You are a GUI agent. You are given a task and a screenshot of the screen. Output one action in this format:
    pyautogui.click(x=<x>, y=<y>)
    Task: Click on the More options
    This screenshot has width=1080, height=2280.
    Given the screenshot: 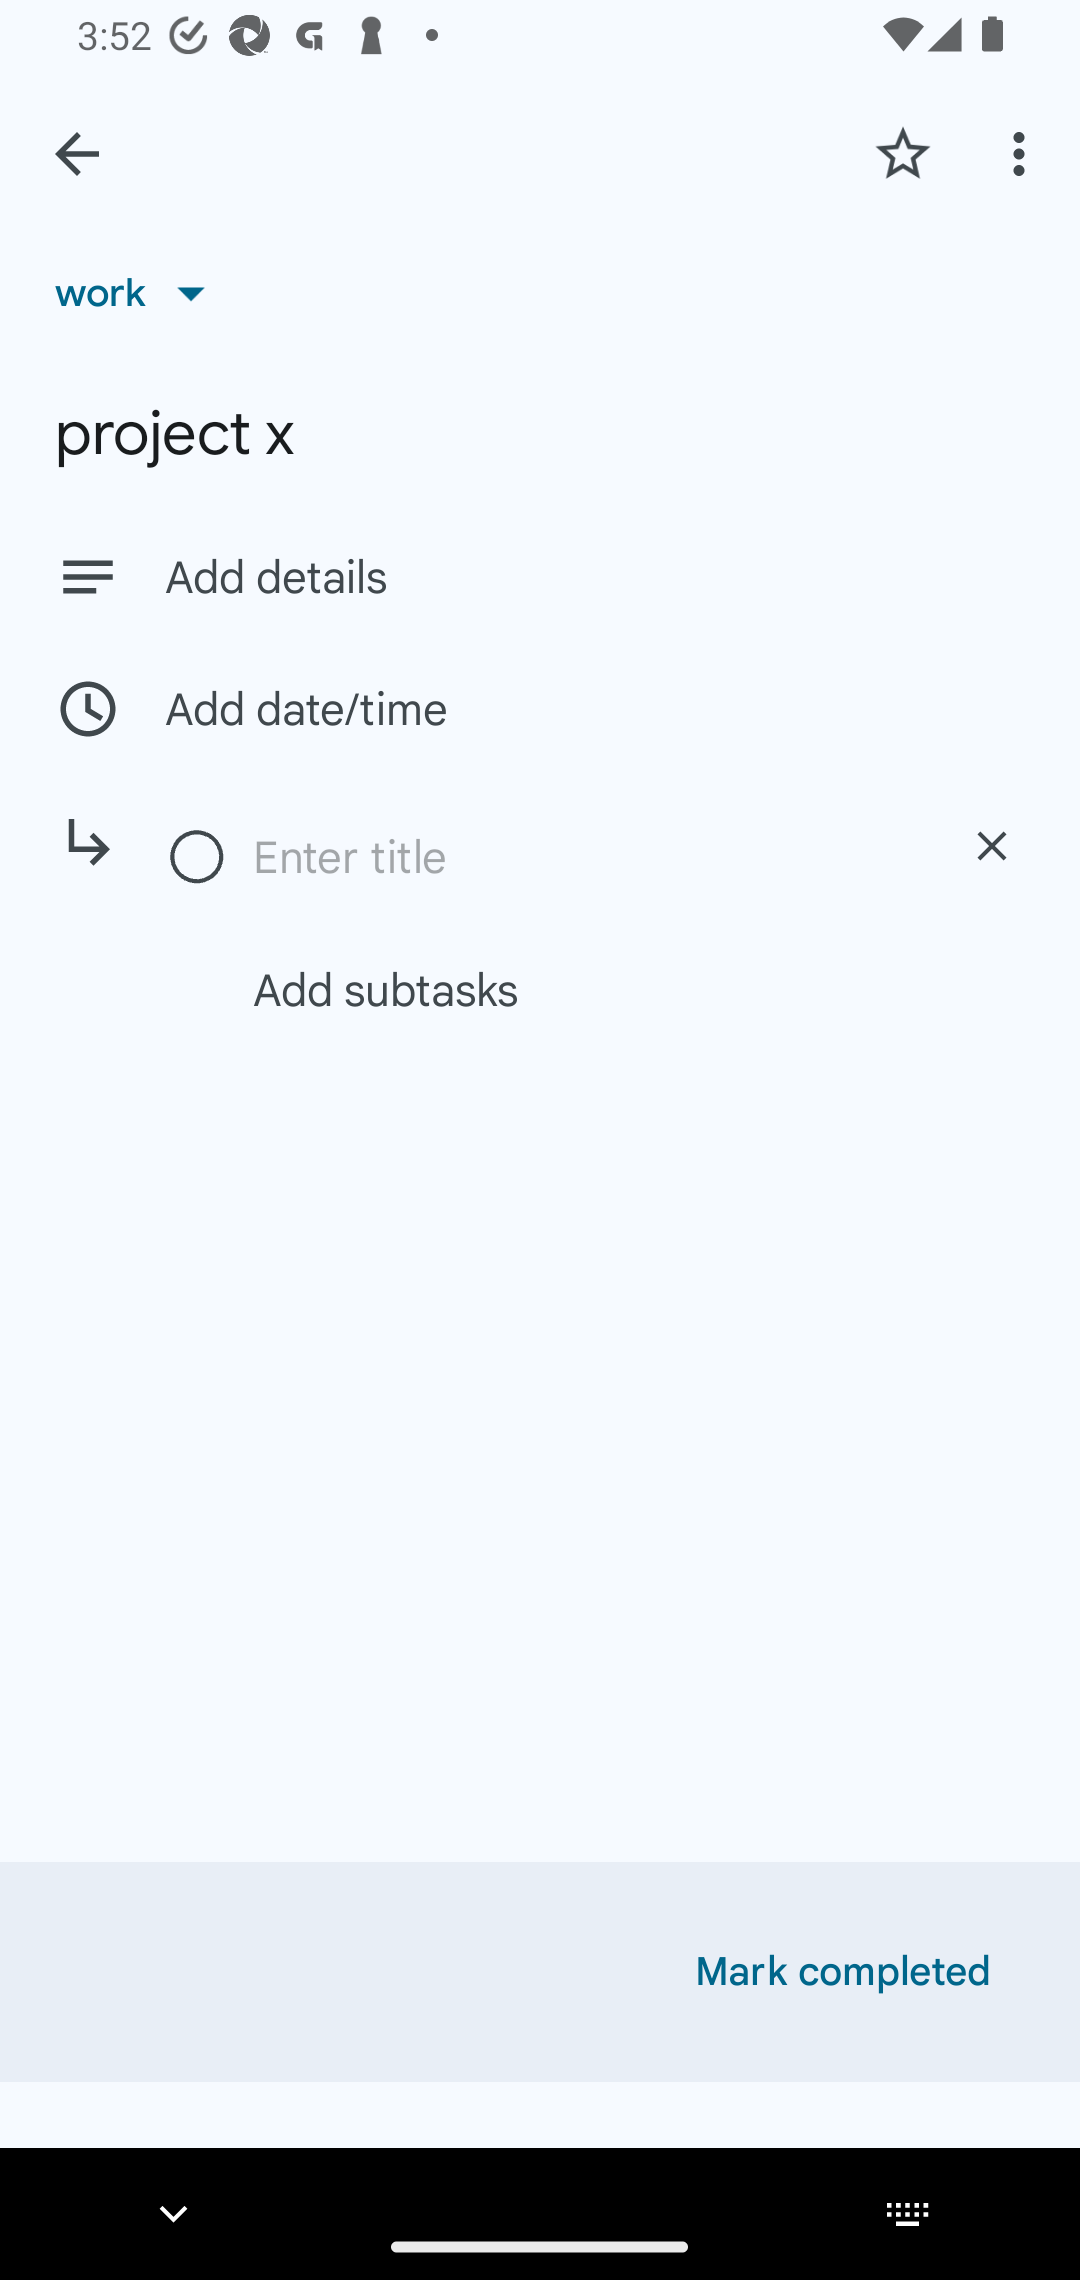 What is the action you would take?
    pyautogui.click(x=1024, y=153)
    